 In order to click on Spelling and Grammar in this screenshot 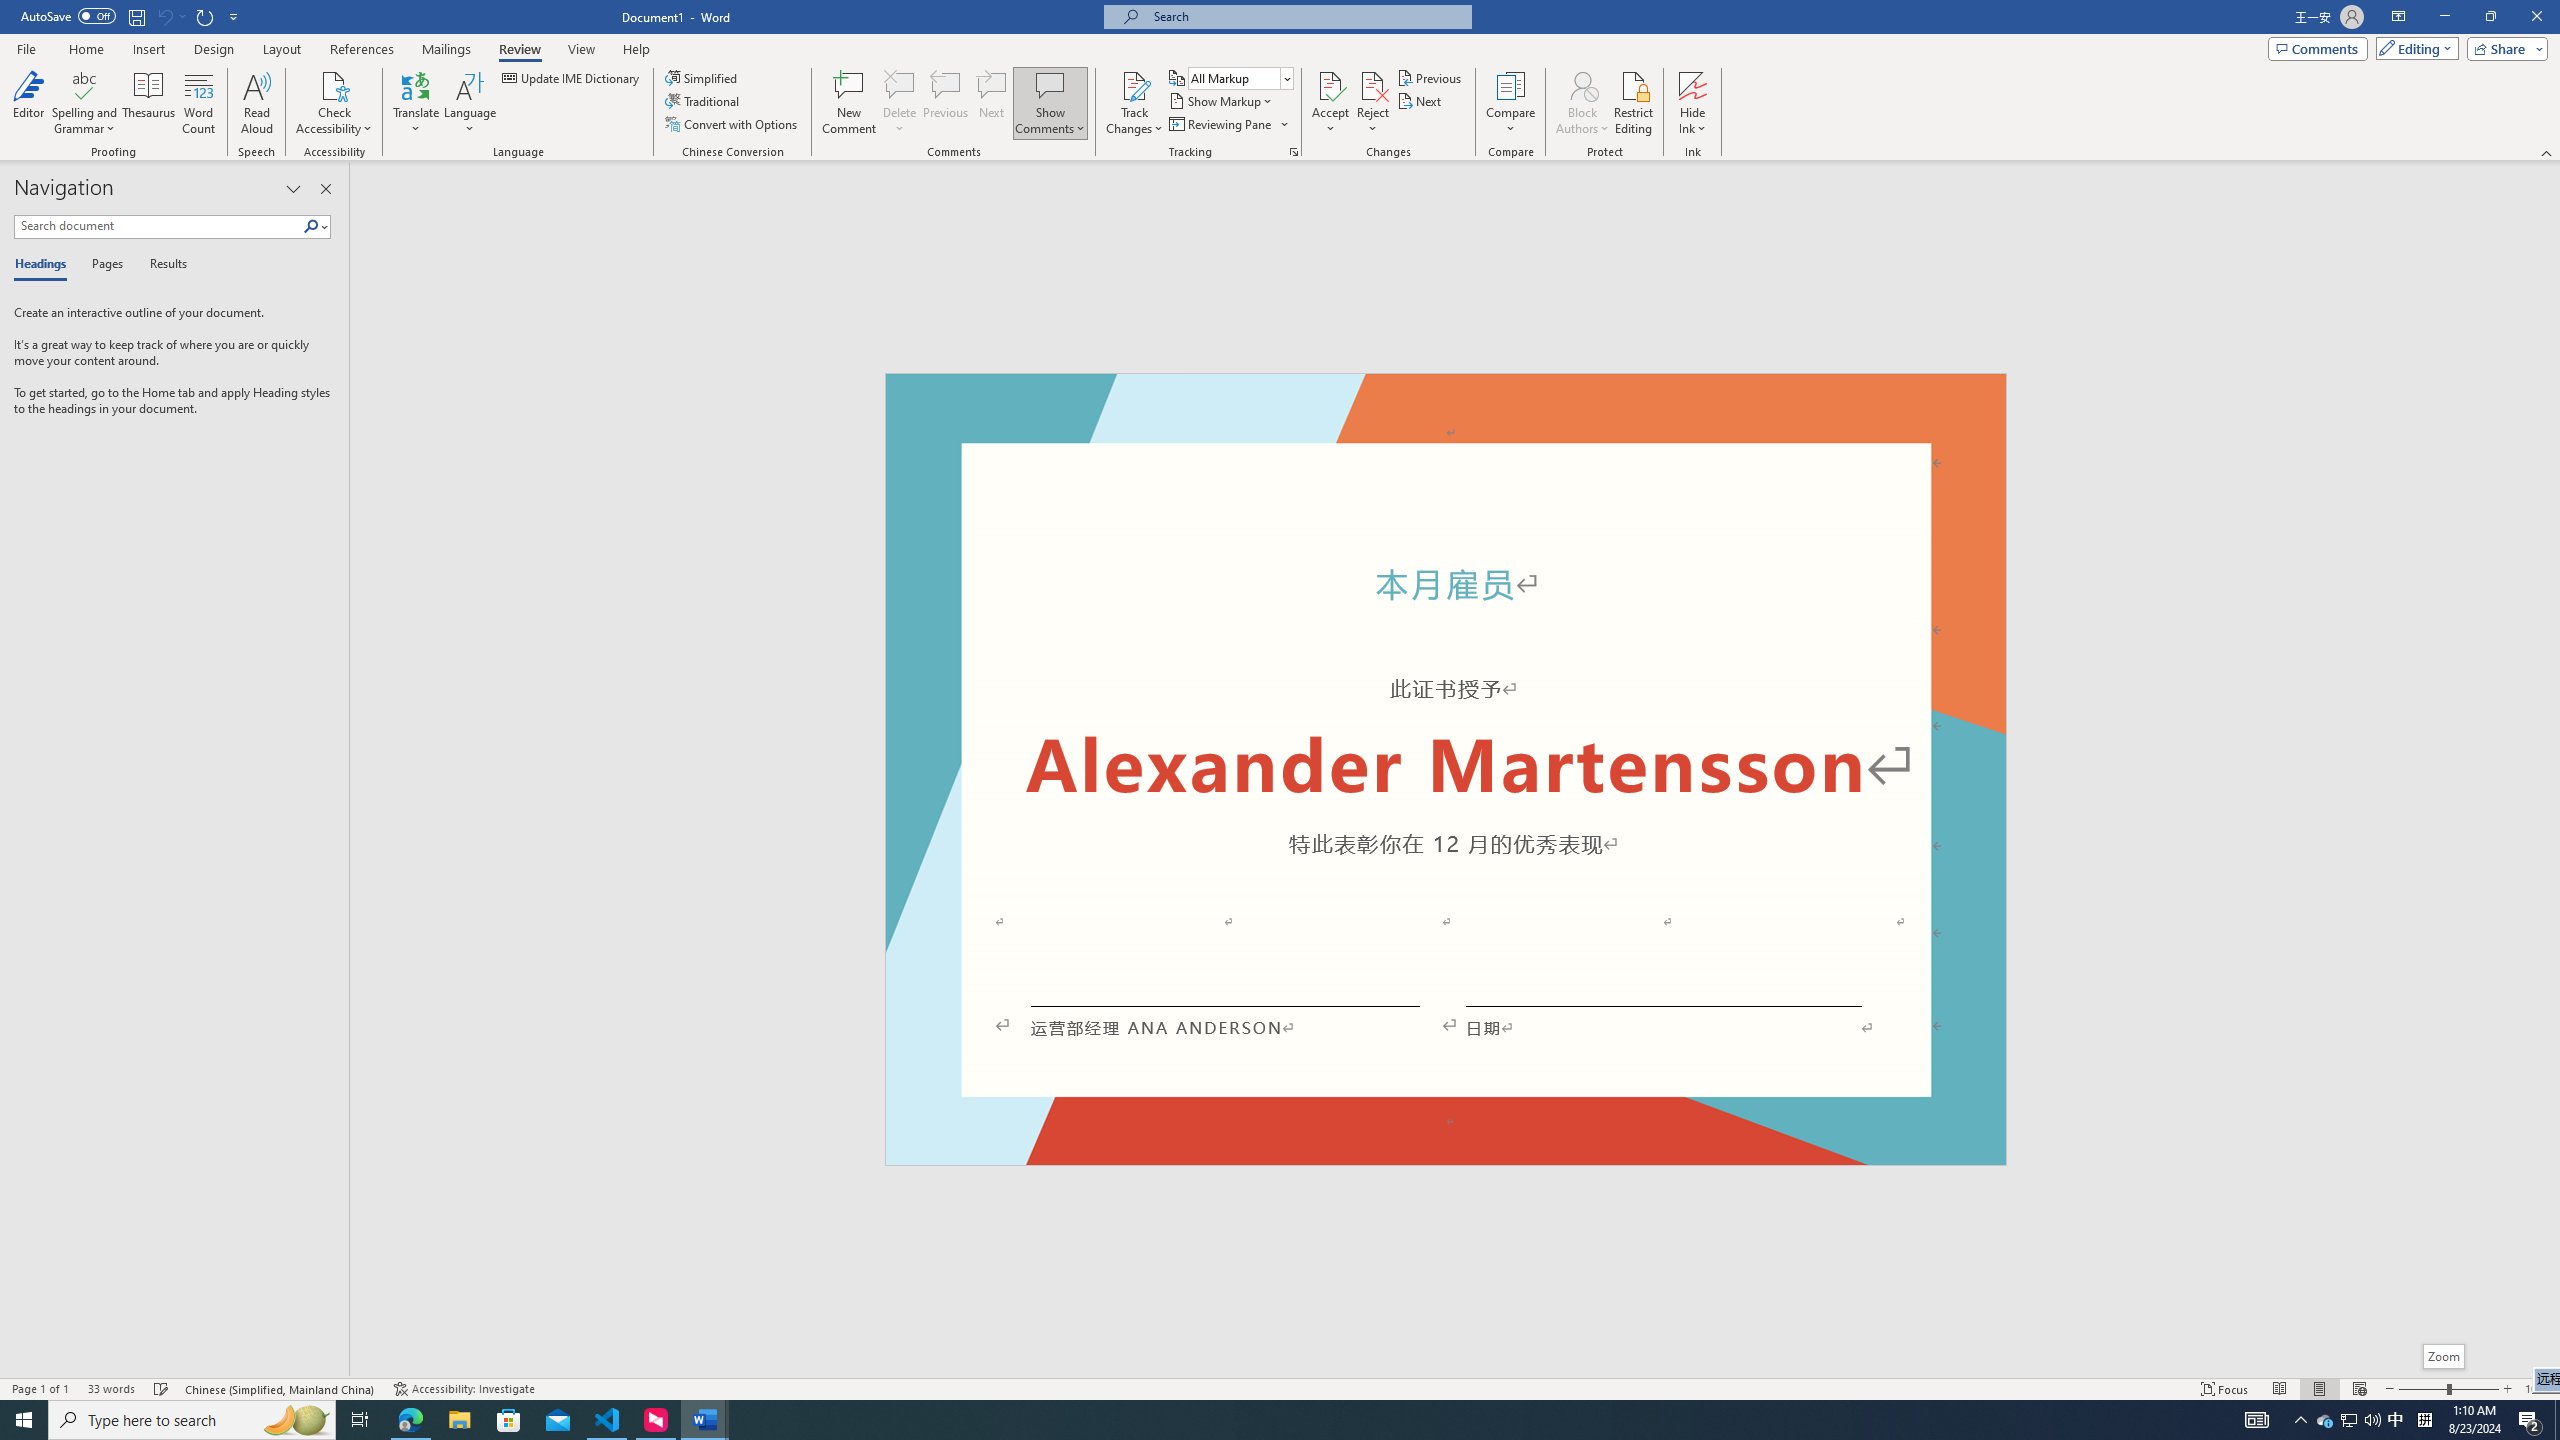, I will do `click(86, 103)`.